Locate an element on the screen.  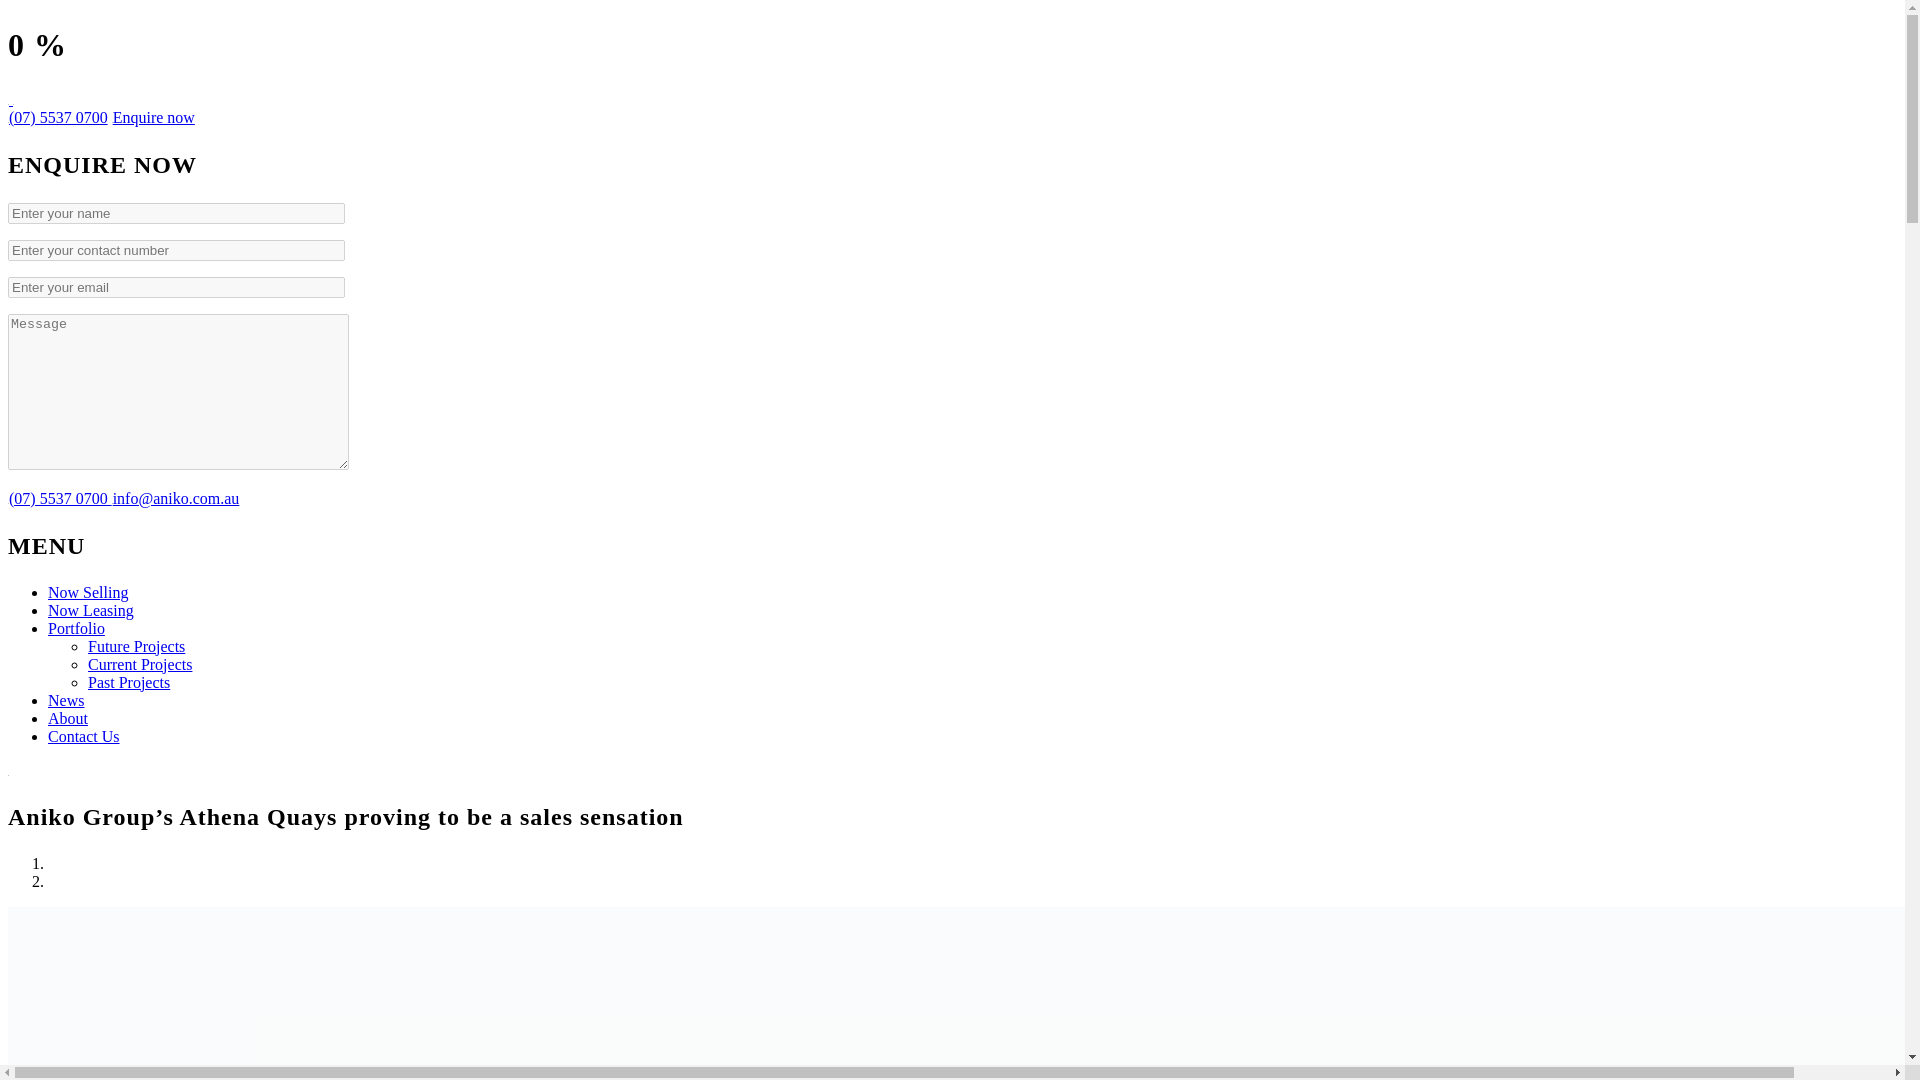
Past Projects is located at coordinates (129, 682).